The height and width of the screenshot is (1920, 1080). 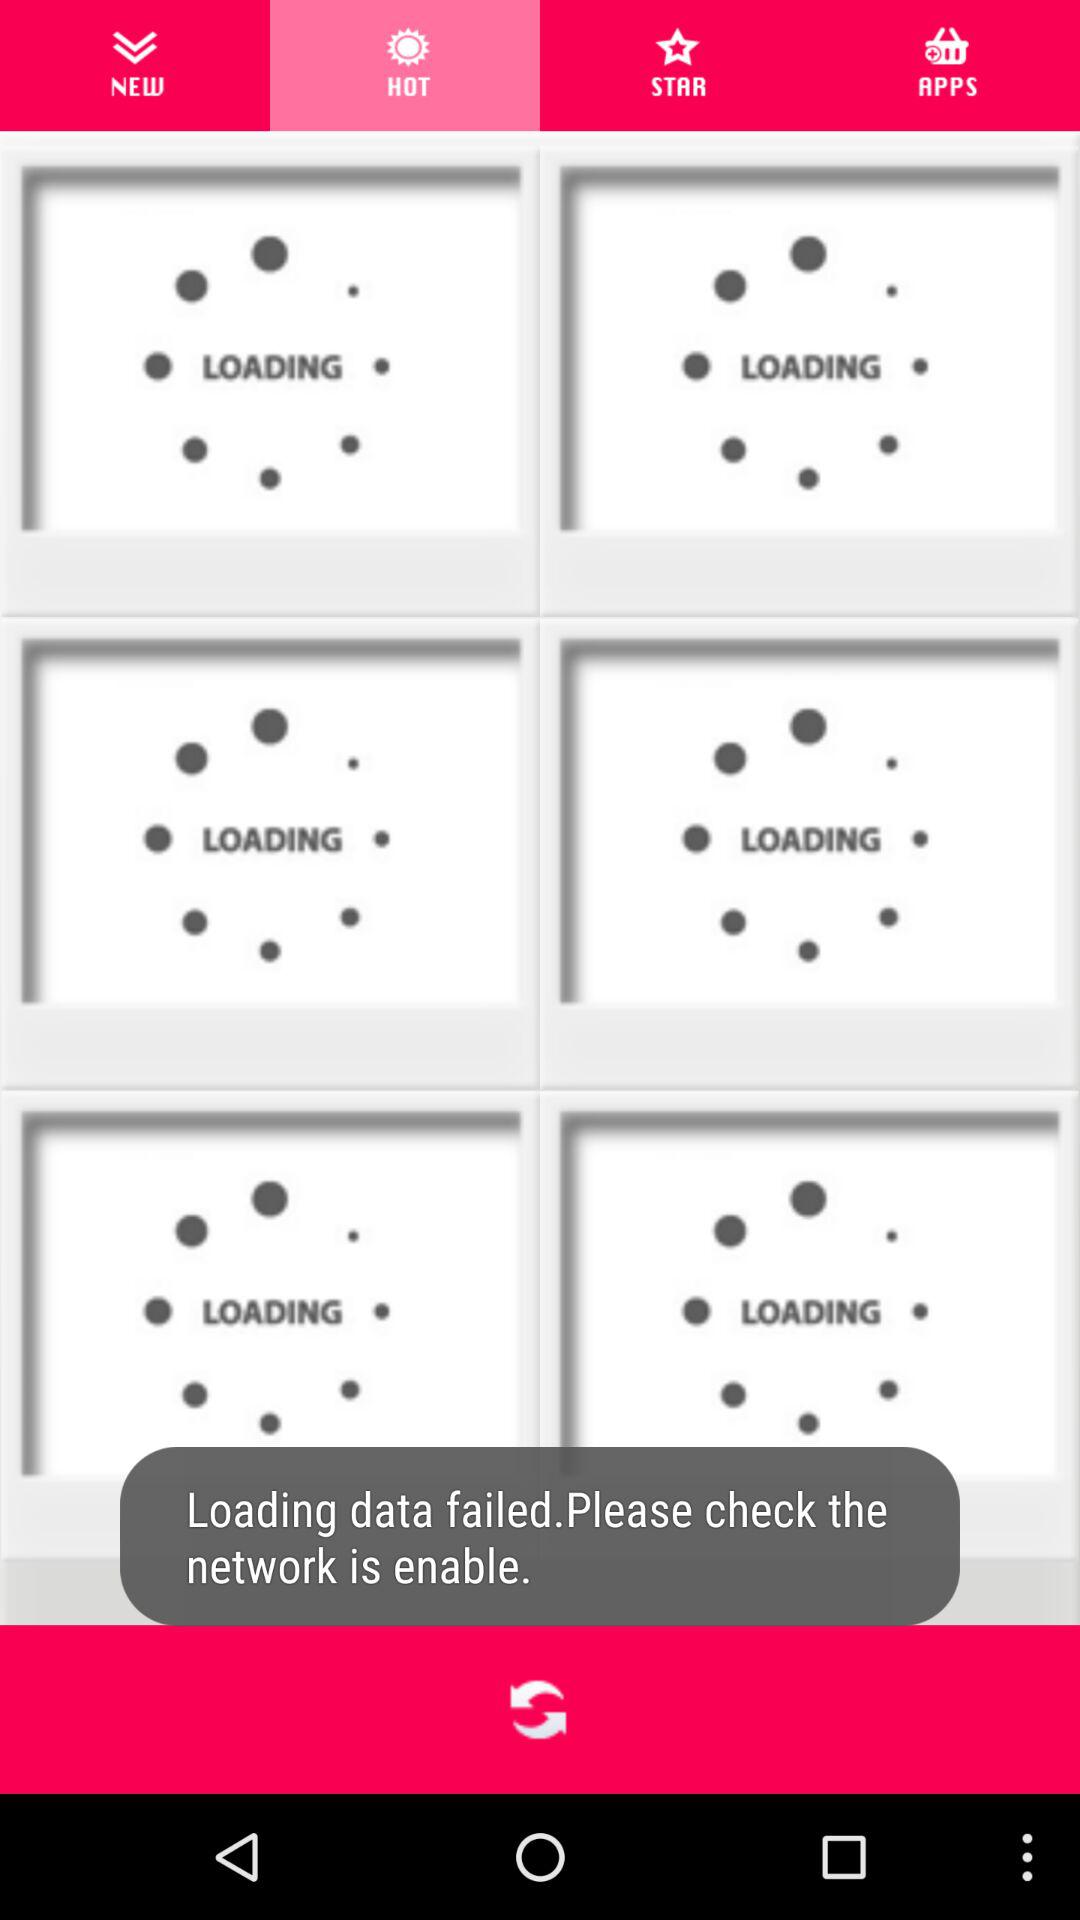 I want to click on refresh page, so click(x=540, y=1710).